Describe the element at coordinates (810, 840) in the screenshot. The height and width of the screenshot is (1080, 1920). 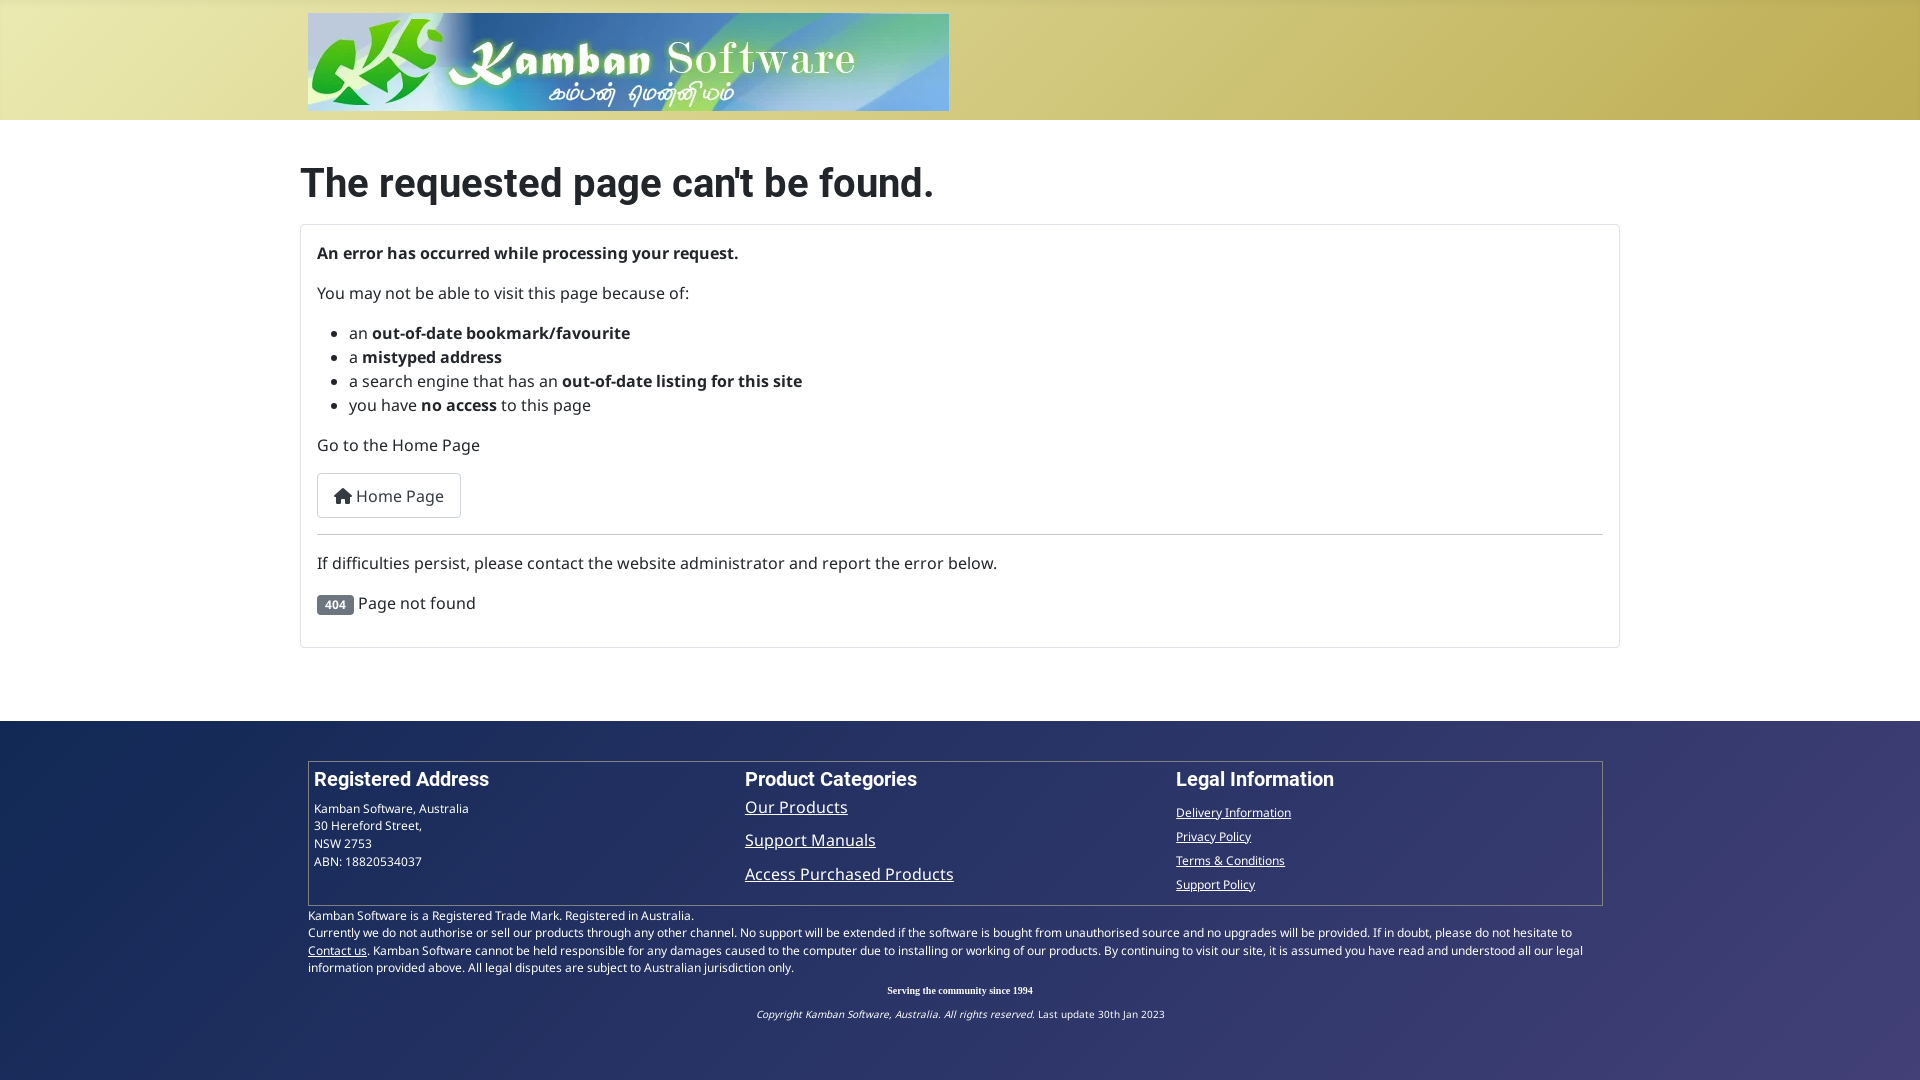
I see `Support Manuals` at that location.